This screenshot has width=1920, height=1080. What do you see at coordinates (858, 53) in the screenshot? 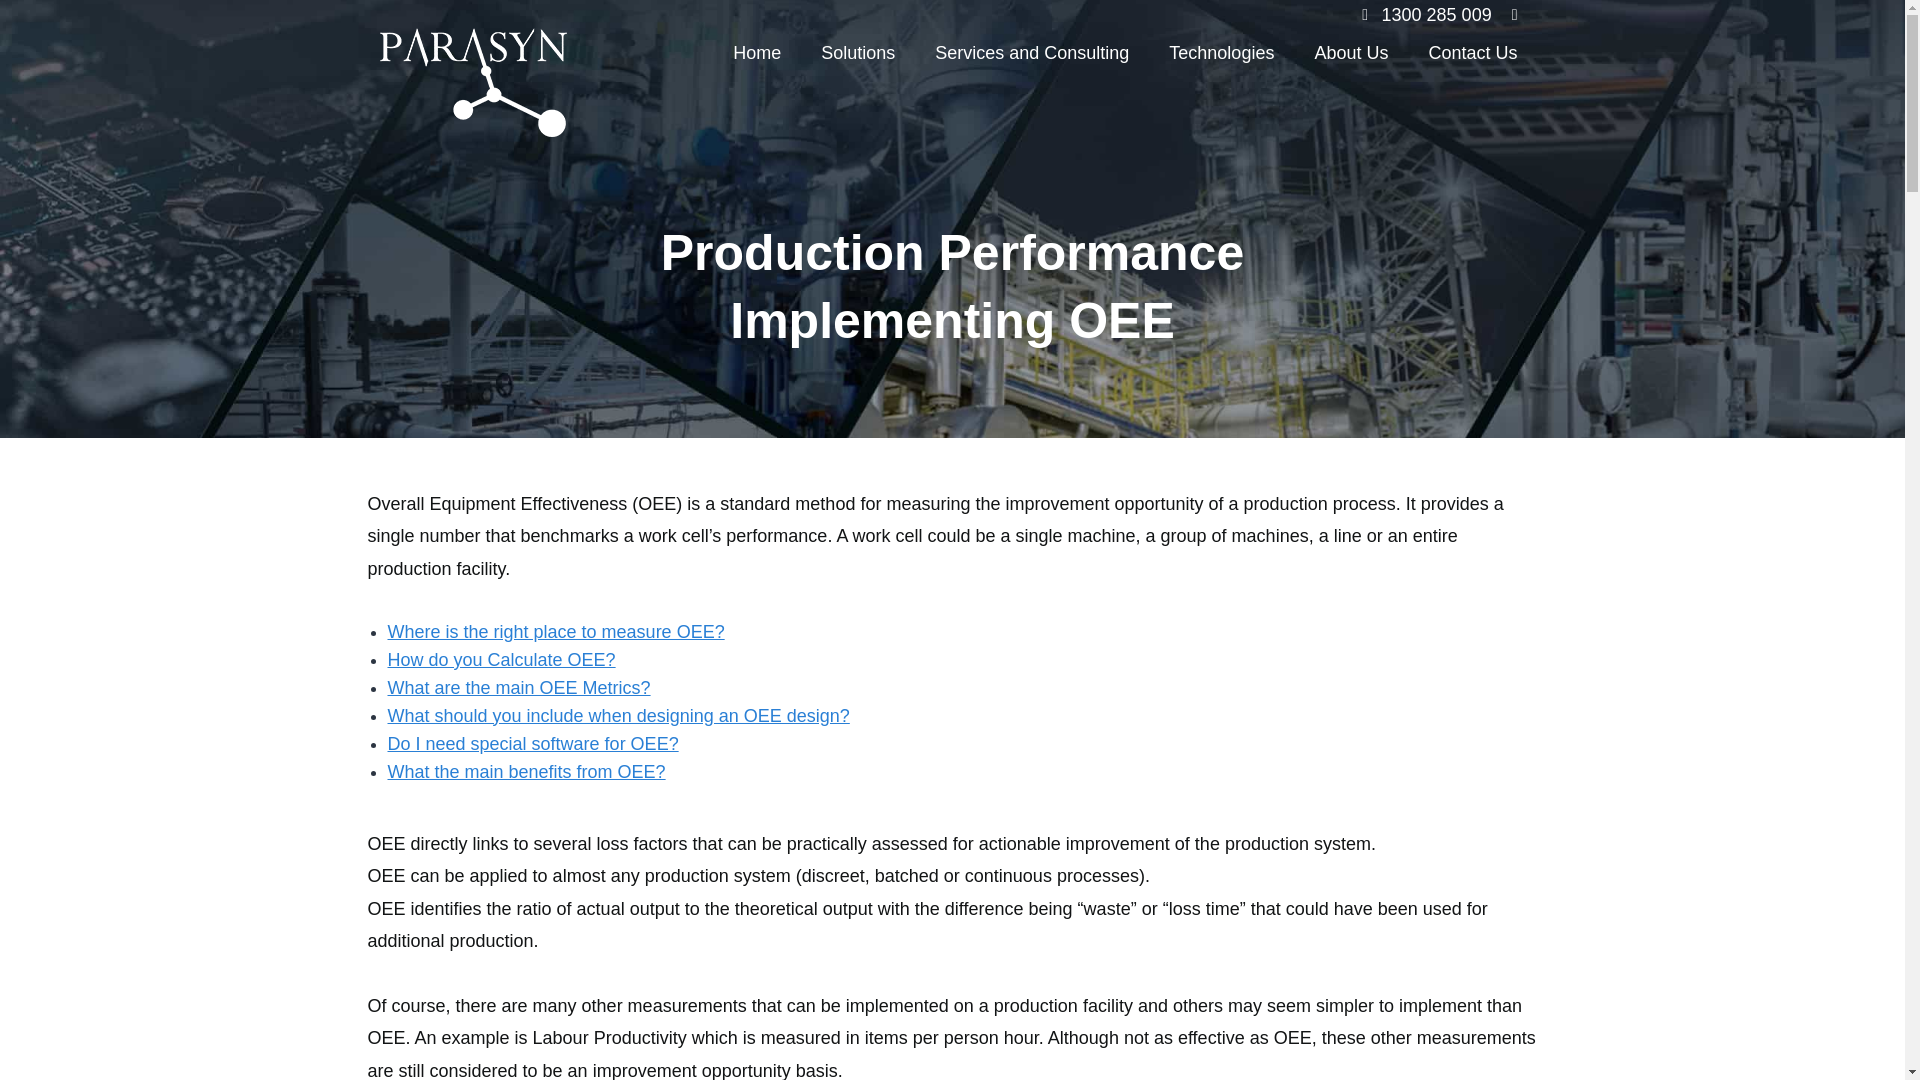
I see `Solutions` at bounding box center [858, 53].